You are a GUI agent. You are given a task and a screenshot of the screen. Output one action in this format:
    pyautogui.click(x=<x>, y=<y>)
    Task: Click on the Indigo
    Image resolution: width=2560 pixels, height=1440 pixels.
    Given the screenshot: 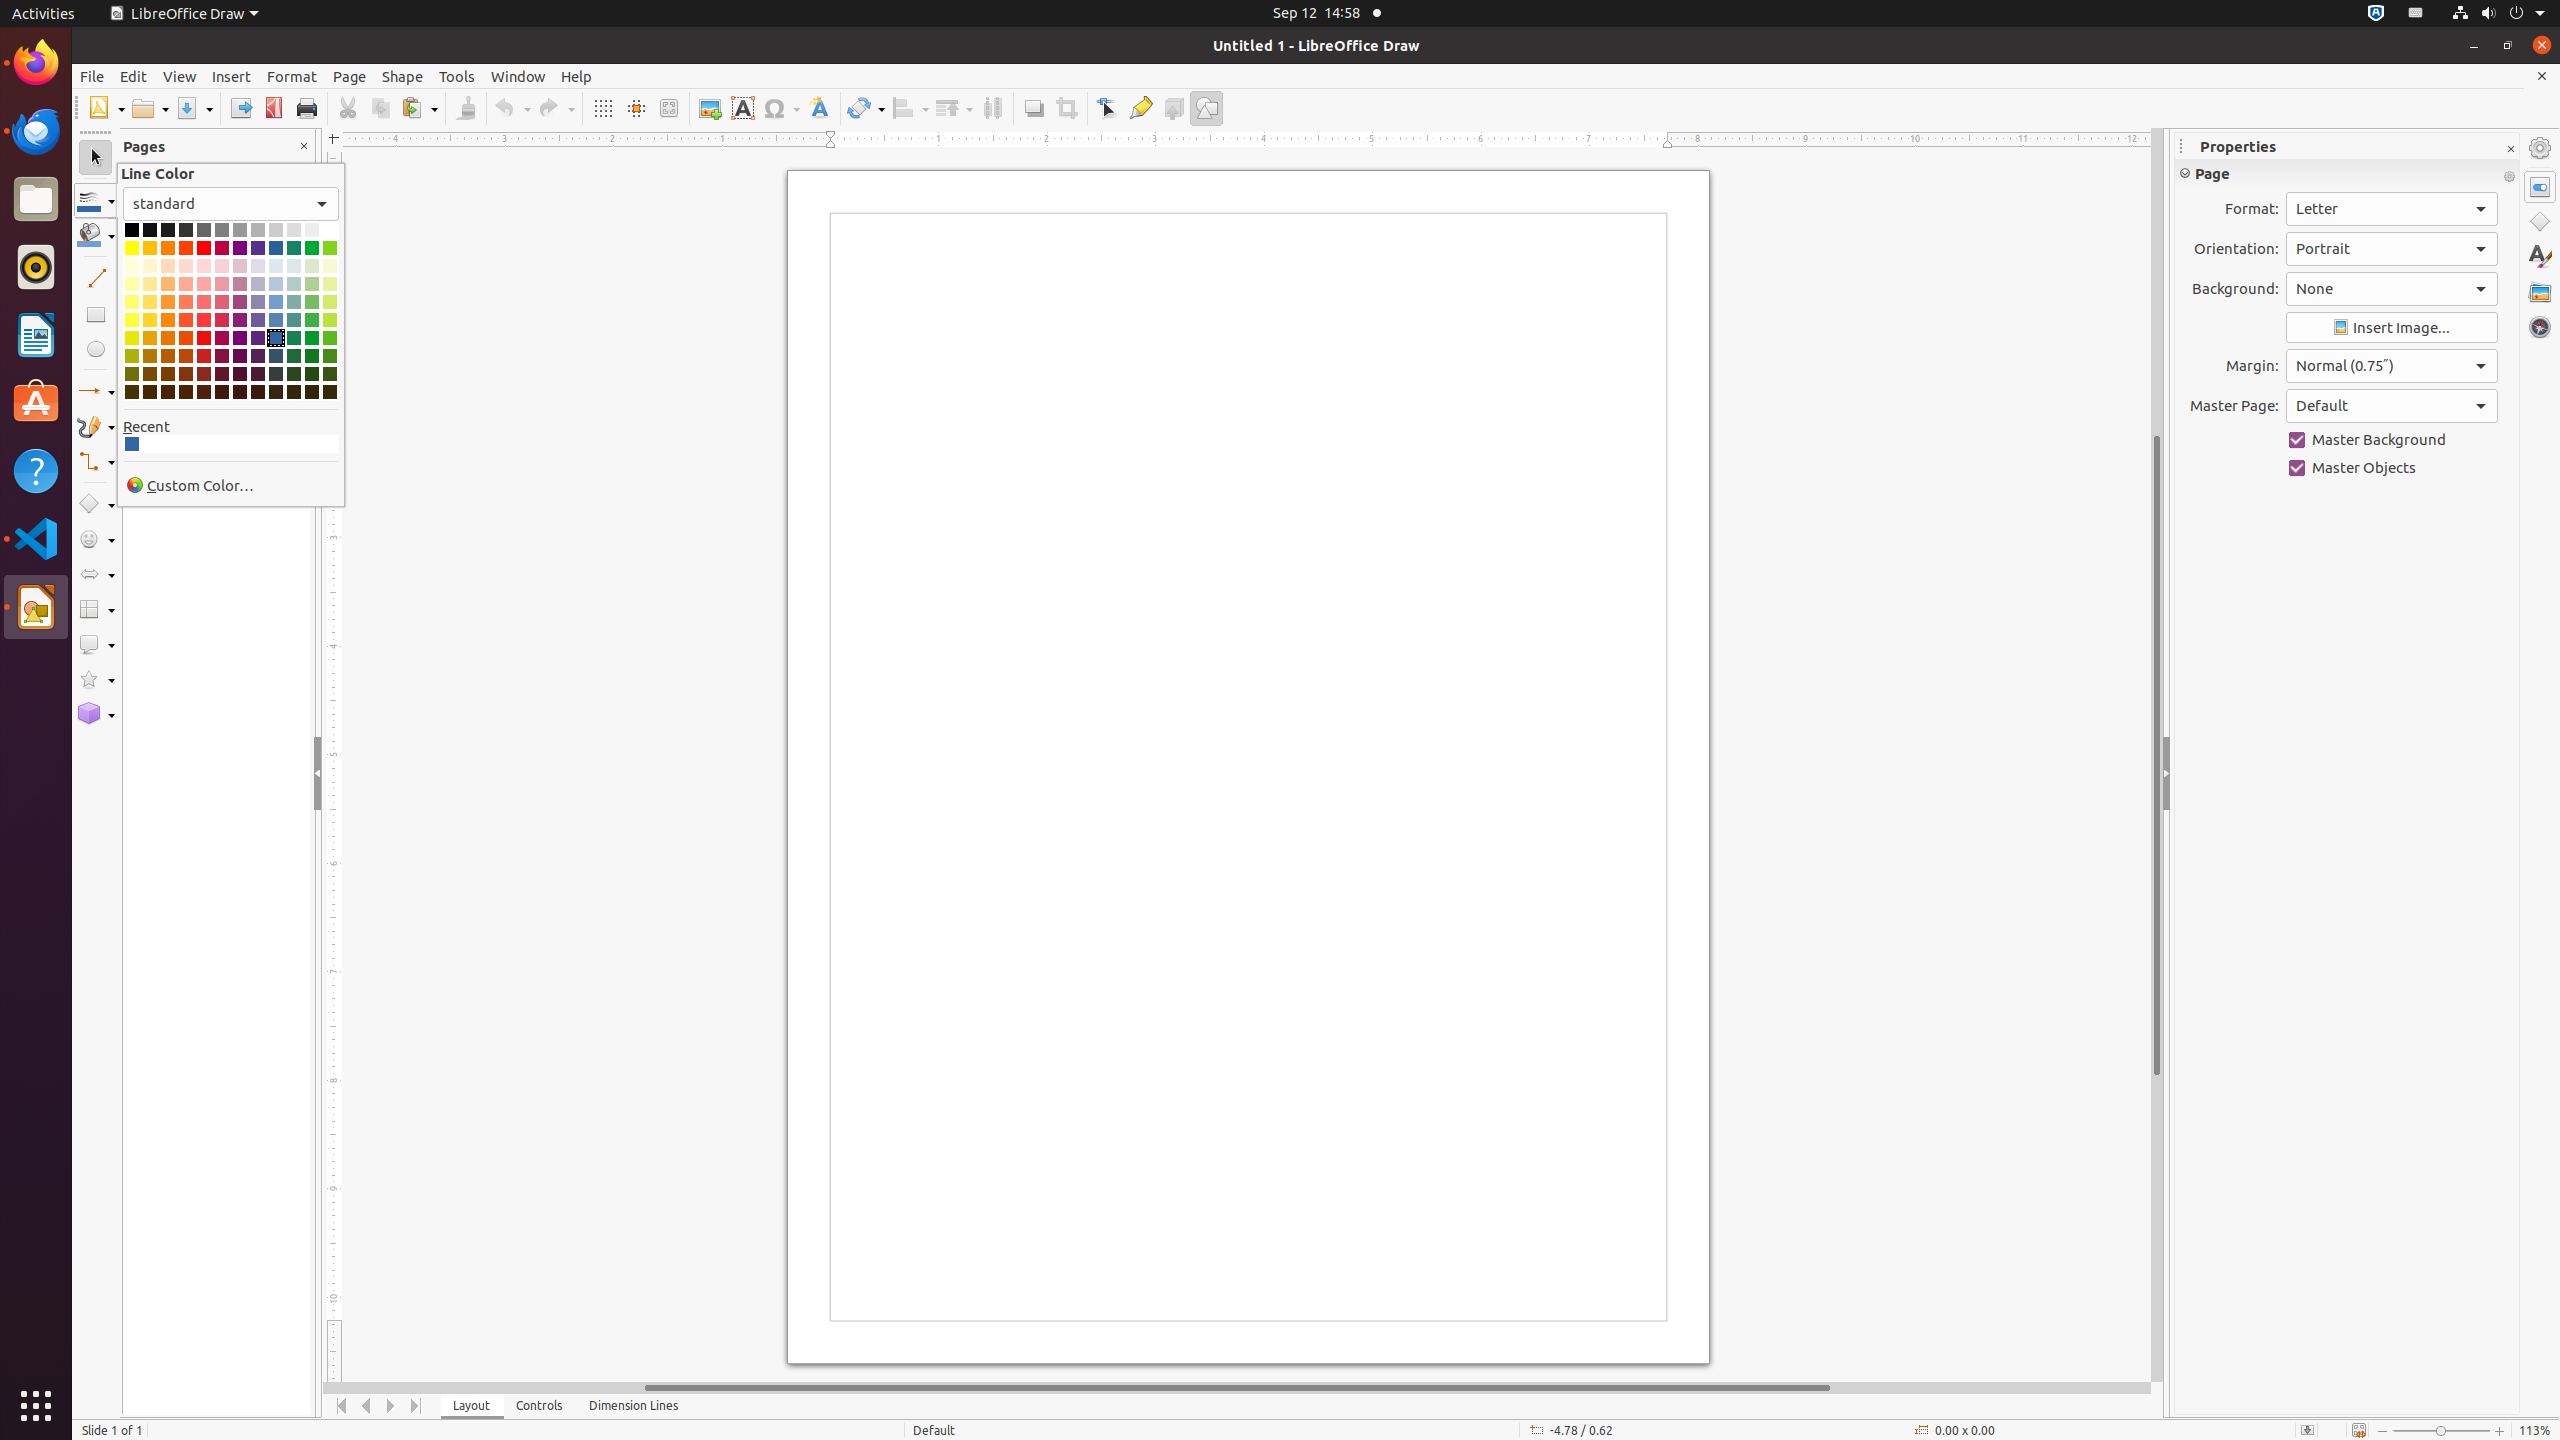 What is the action you would take?
    pyautogui.click(x=258, y=248)
    